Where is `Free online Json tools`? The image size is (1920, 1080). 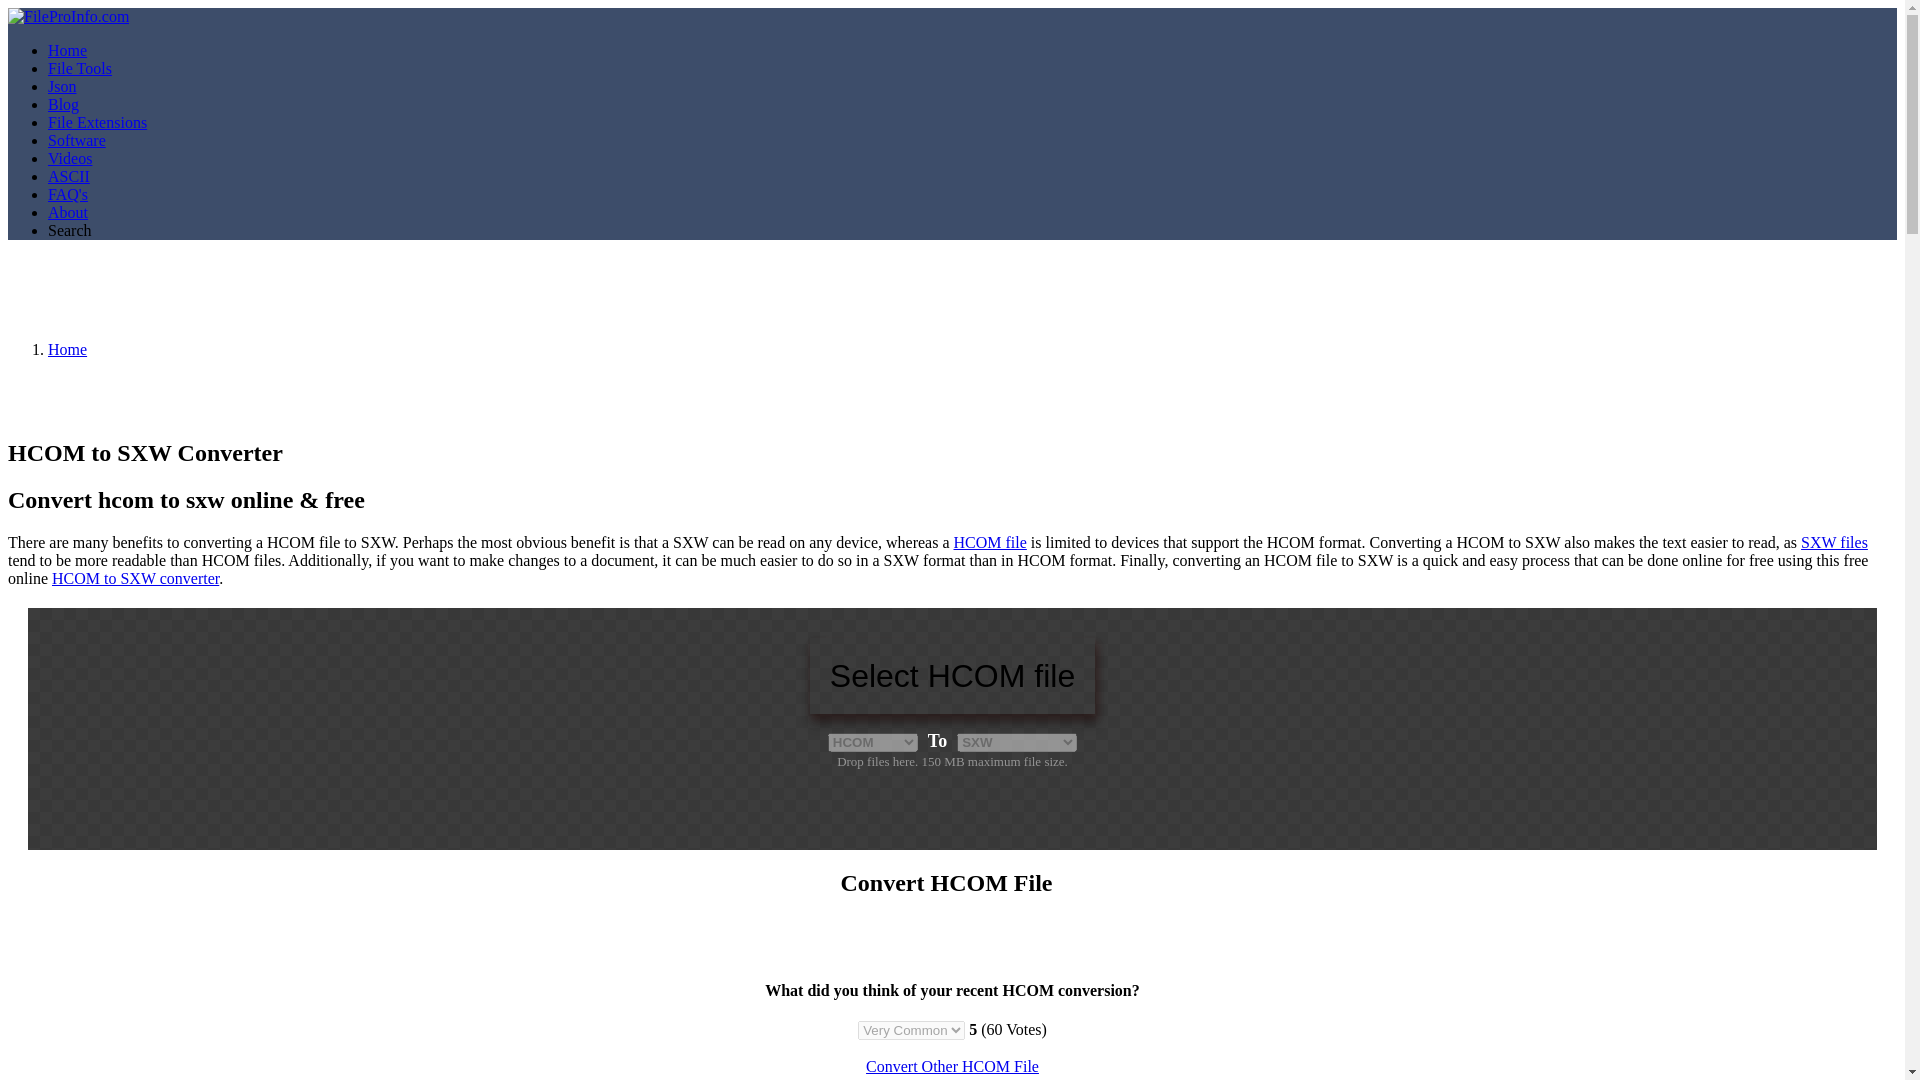
Free online Json tools is located at coordinates (62, 86).